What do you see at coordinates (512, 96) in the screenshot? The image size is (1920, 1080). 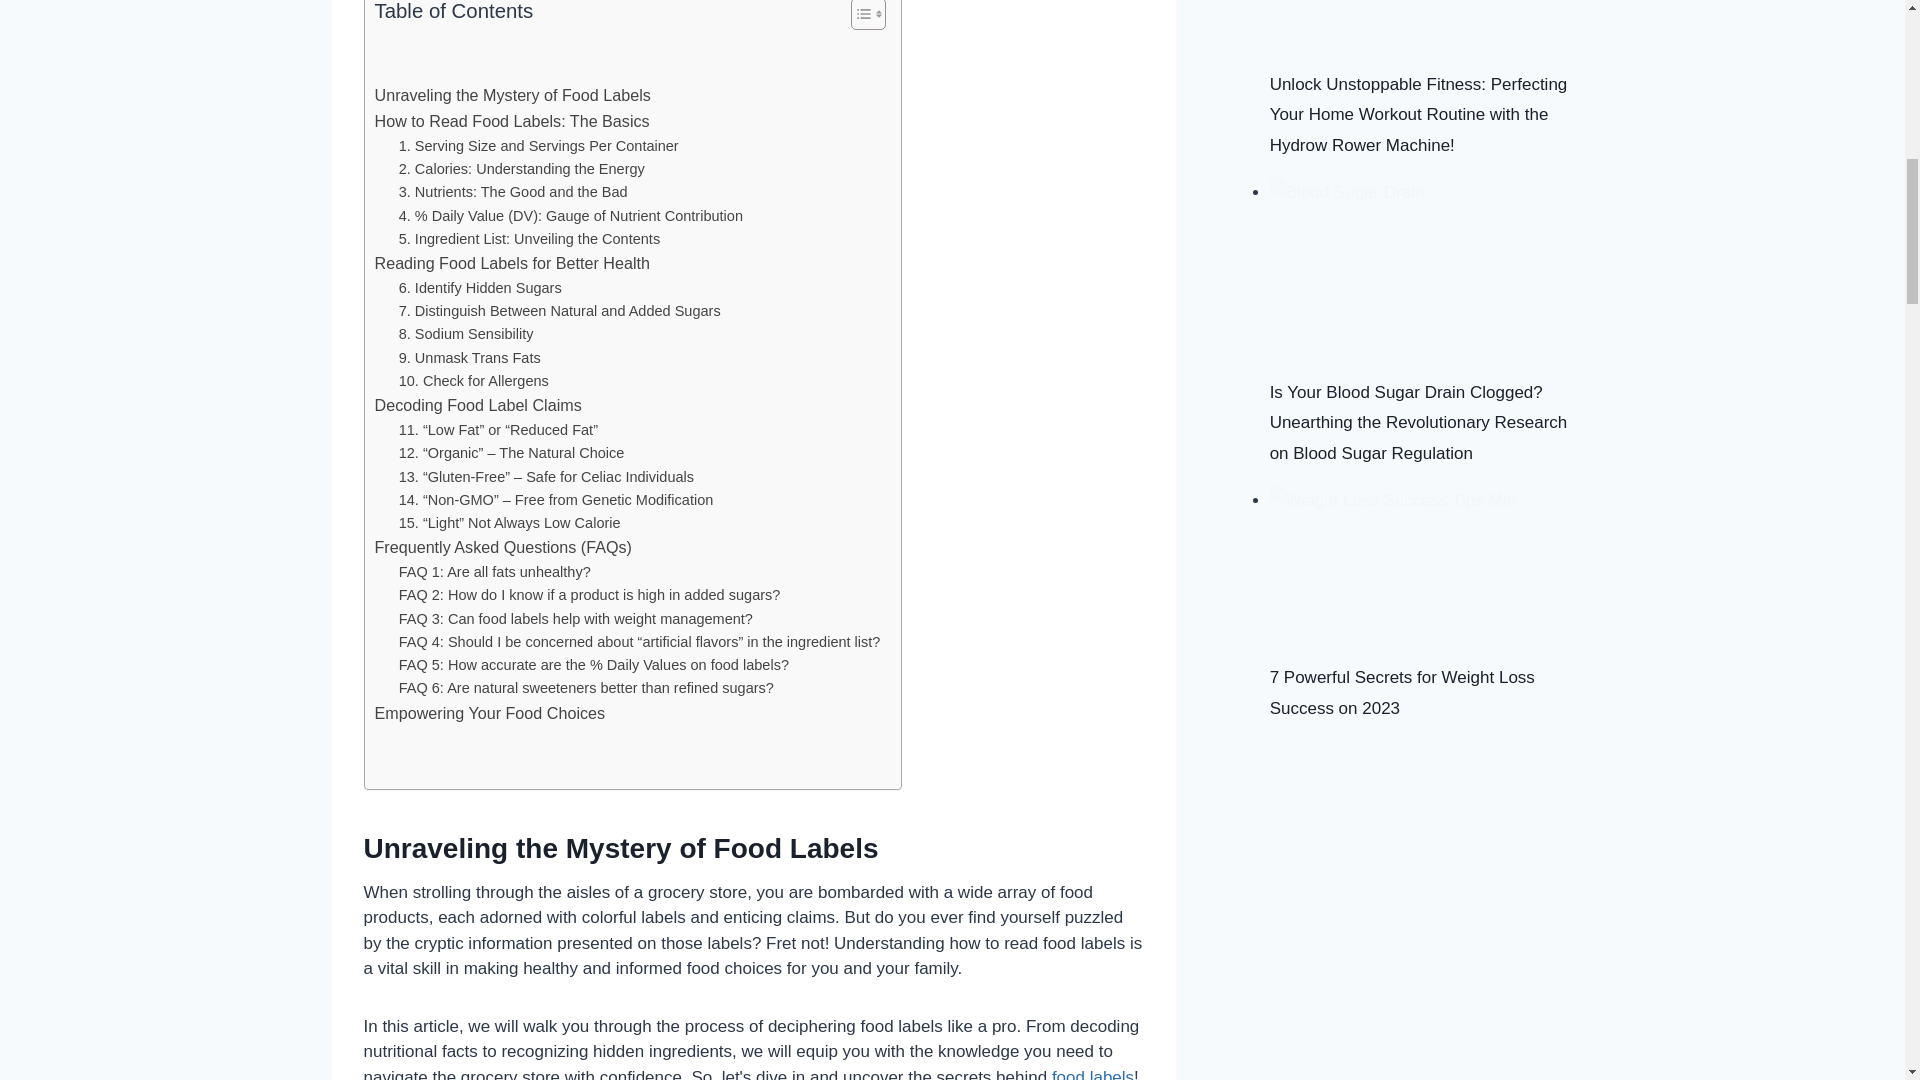 I see `Unraveling the Mystery of Food Labels` at bounding box center [512, 96].